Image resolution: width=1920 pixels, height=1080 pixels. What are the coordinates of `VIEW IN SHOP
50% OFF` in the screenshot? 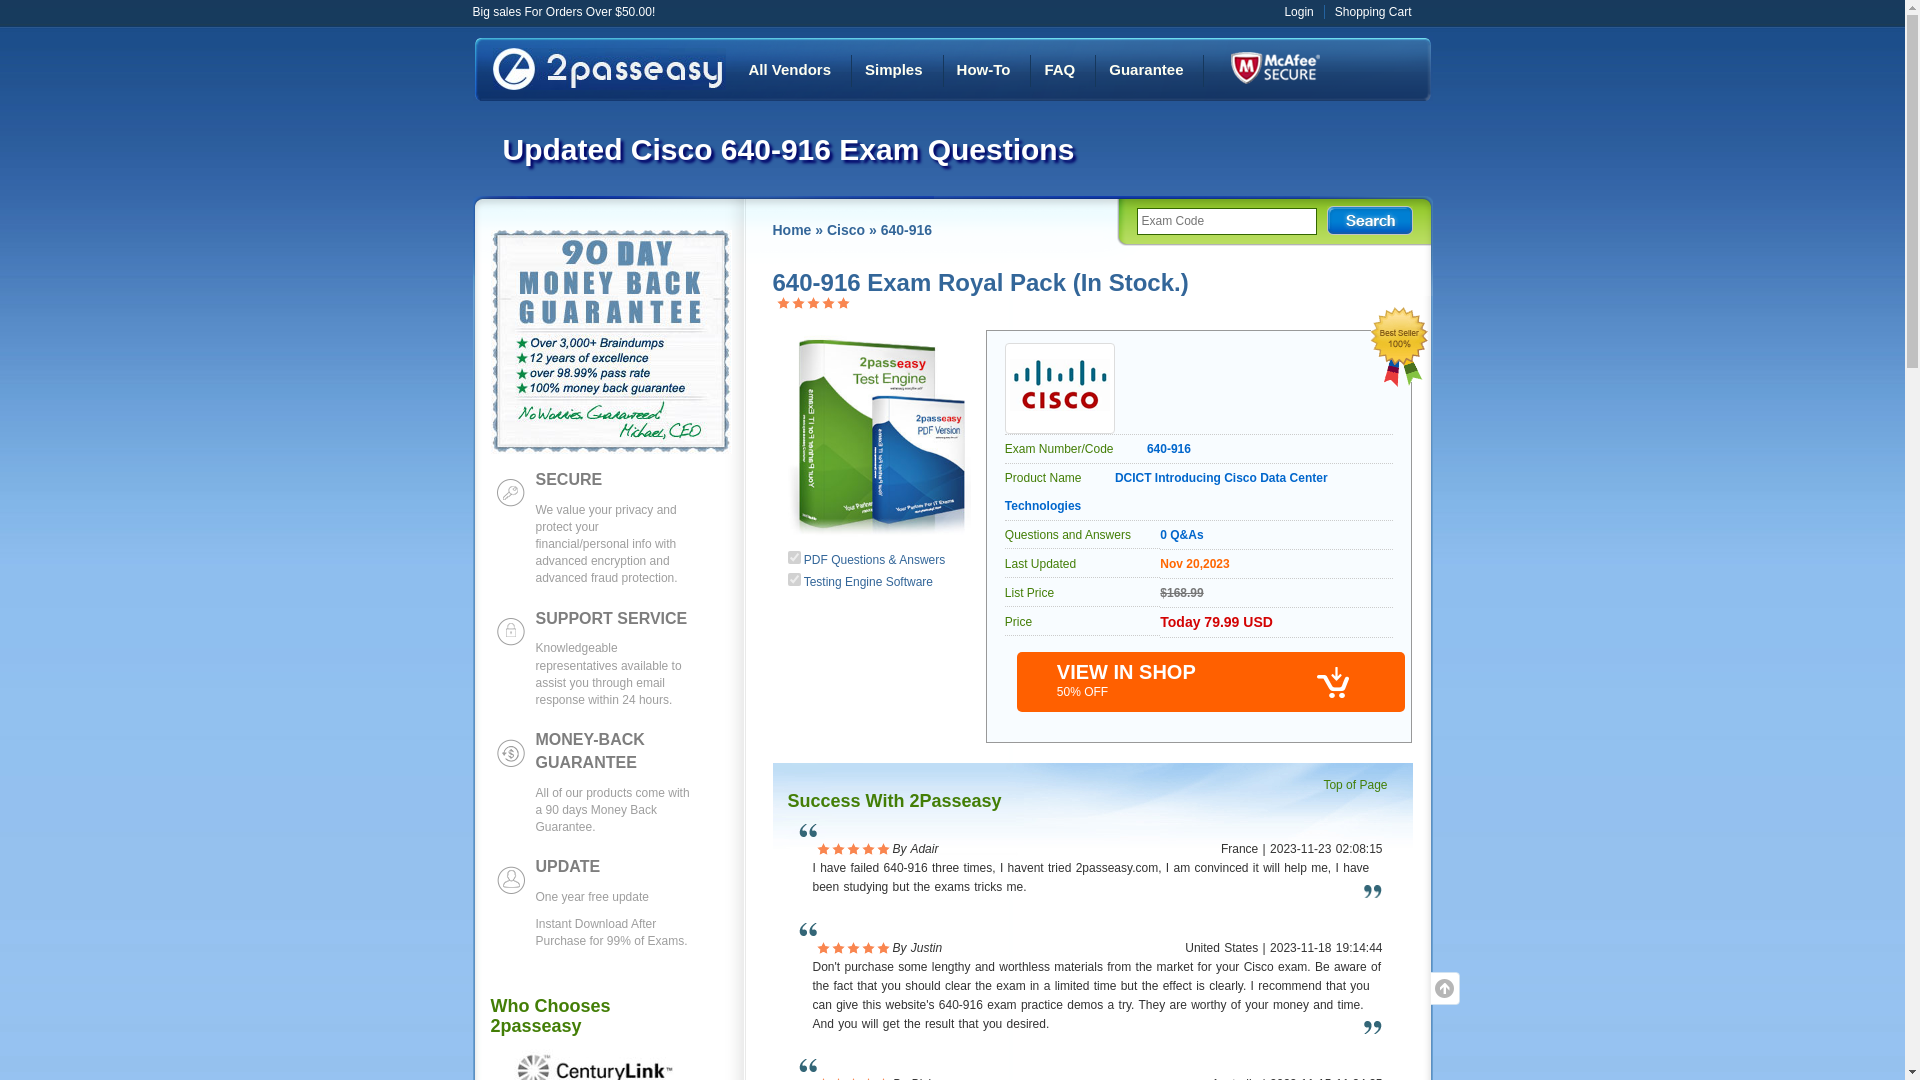 It's located at (1212, 682).